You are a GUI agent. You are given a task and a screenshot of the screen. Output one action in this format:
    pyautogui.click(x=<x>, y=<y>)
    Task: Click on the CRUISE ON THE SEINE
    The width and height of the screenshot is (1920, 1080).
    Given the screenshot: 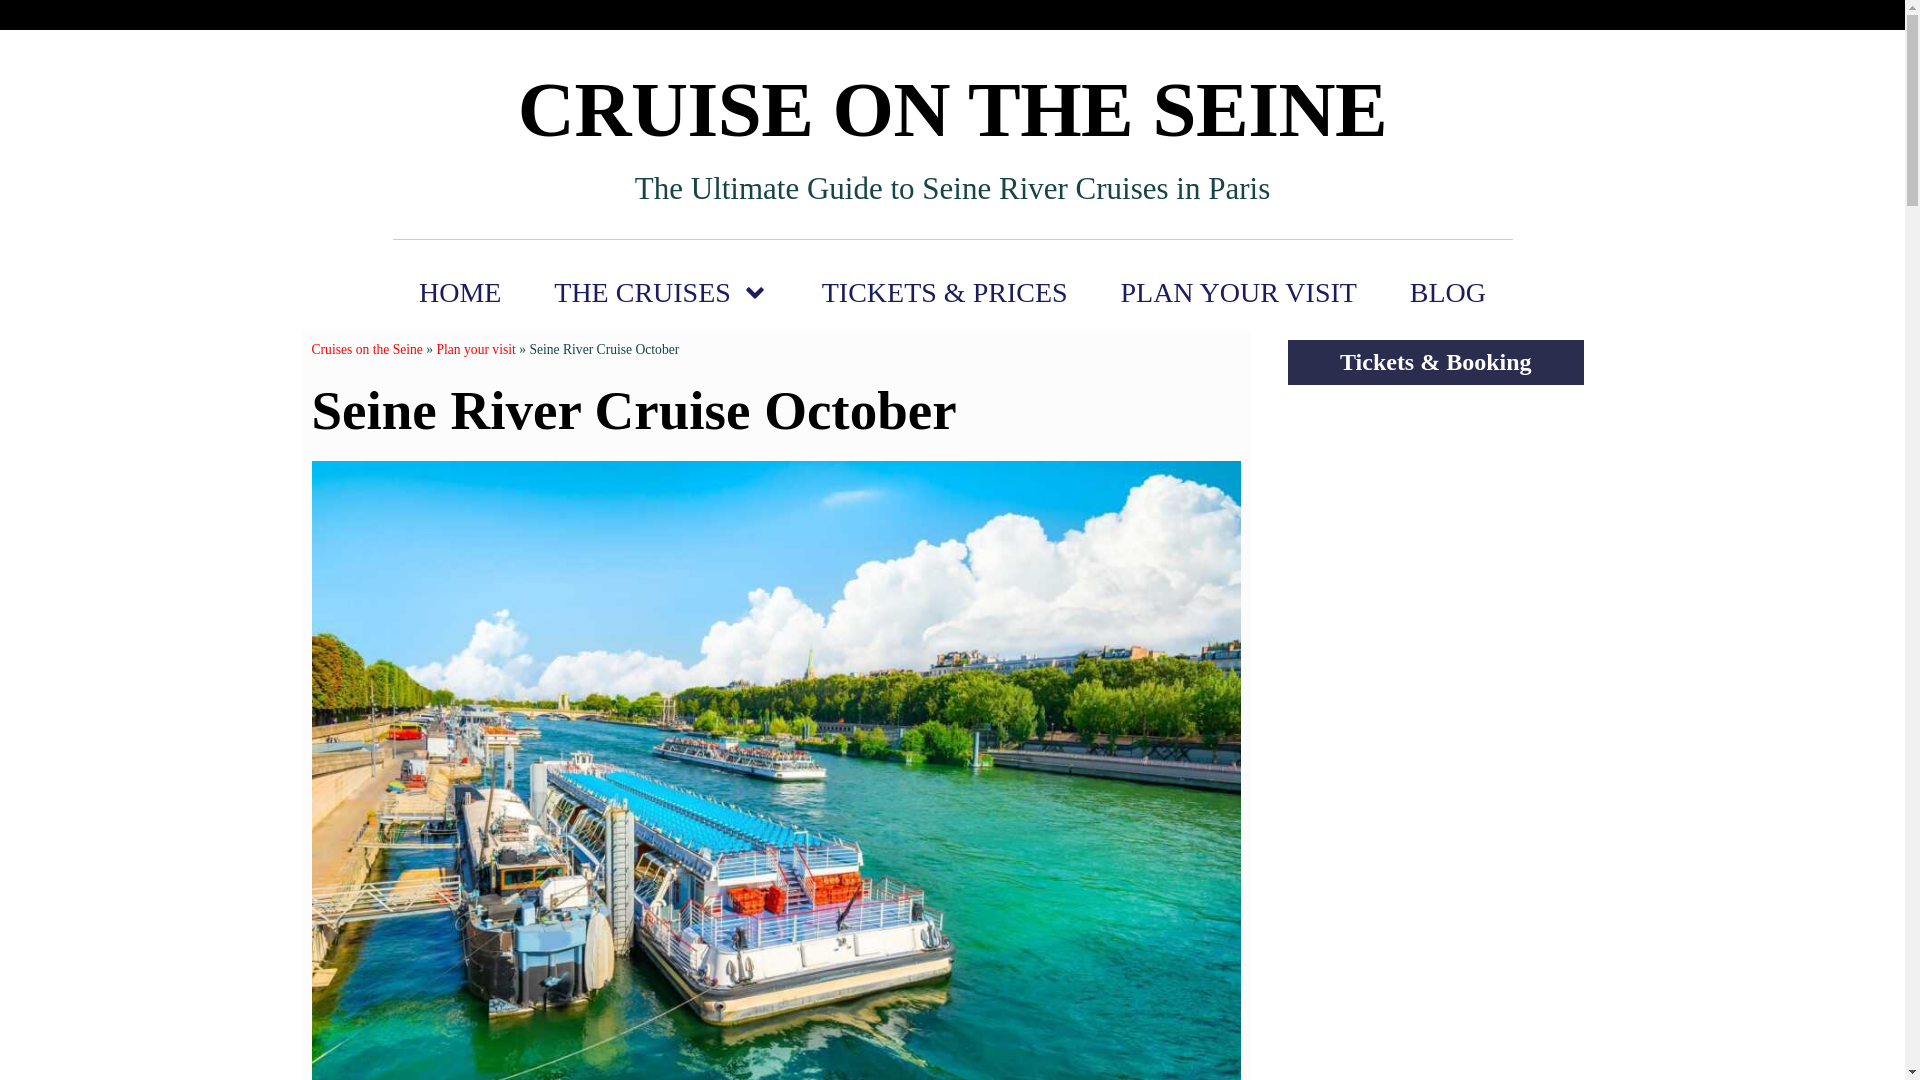 What is the action you would take?
    pyautogui.click(x=952, y=109)
    